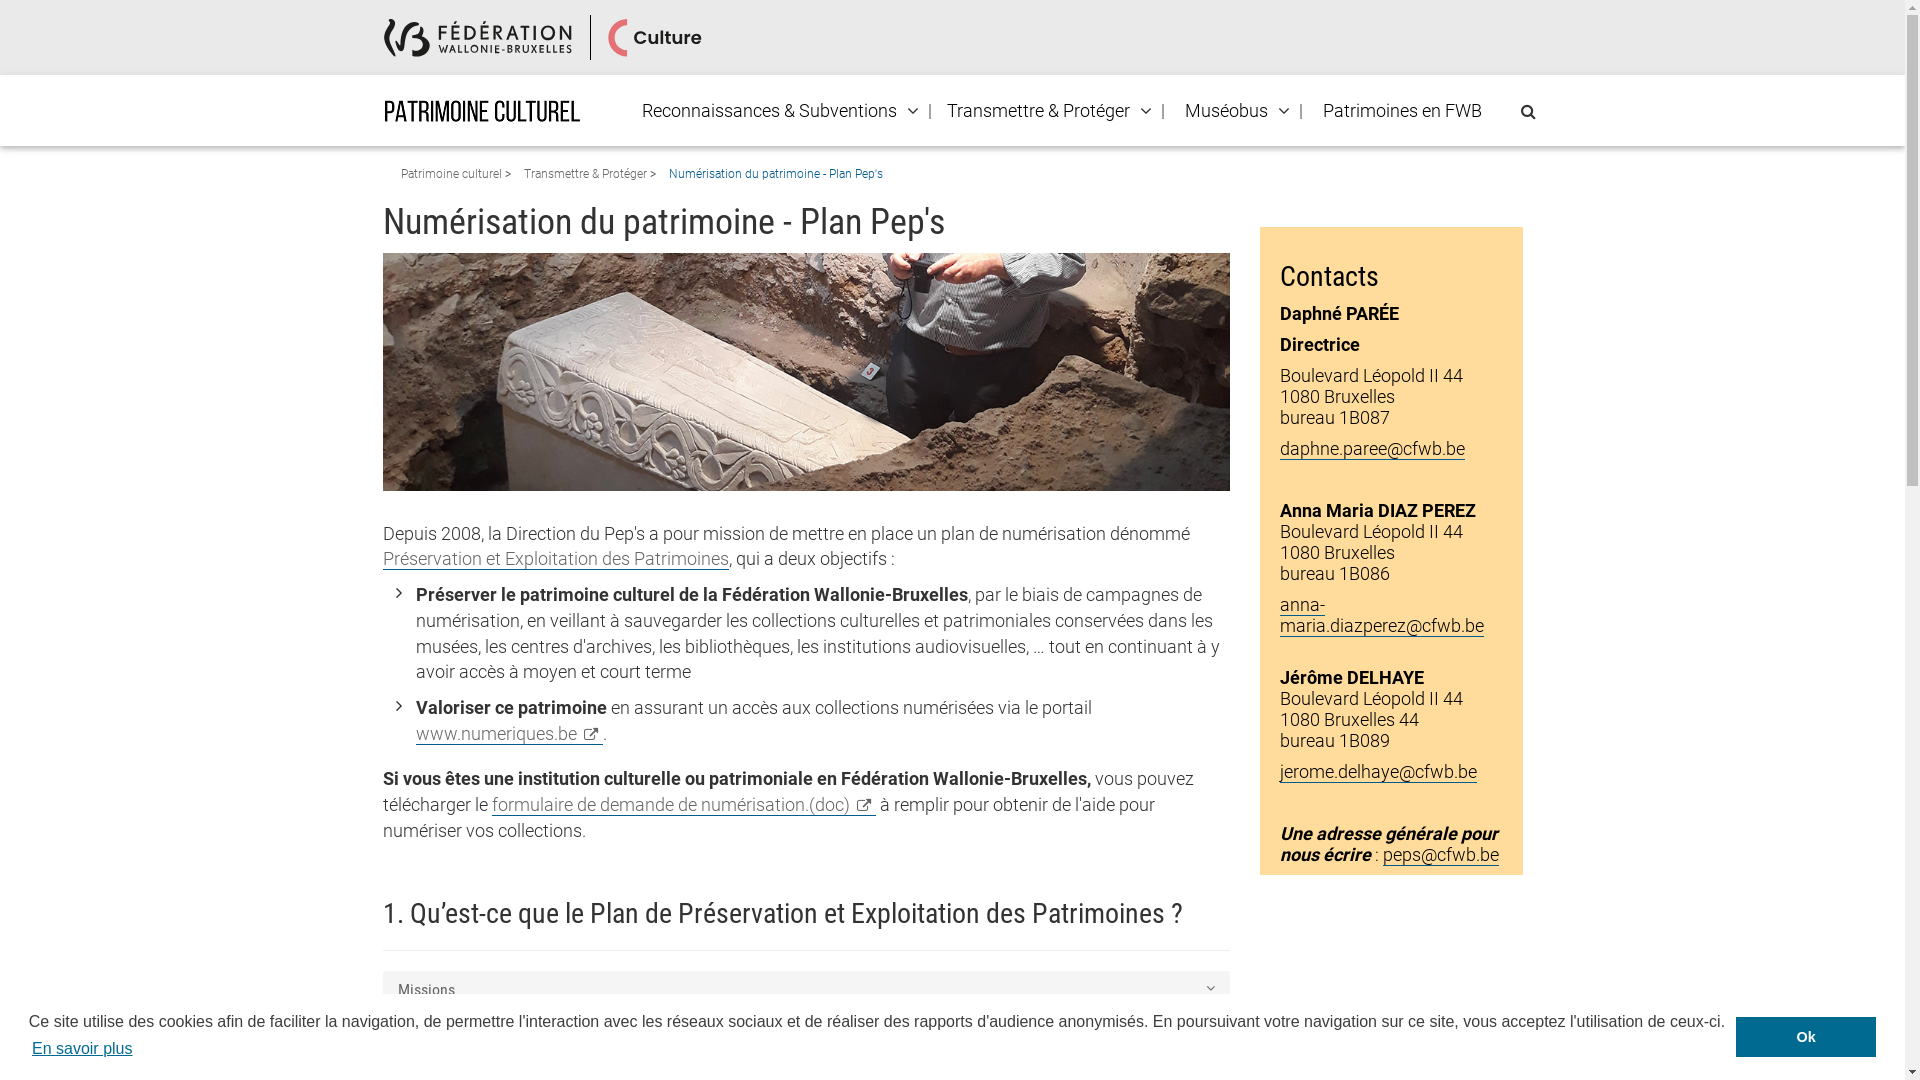  I want to click on jerome.delhaye@cfwb.be, so click(1378, 772).